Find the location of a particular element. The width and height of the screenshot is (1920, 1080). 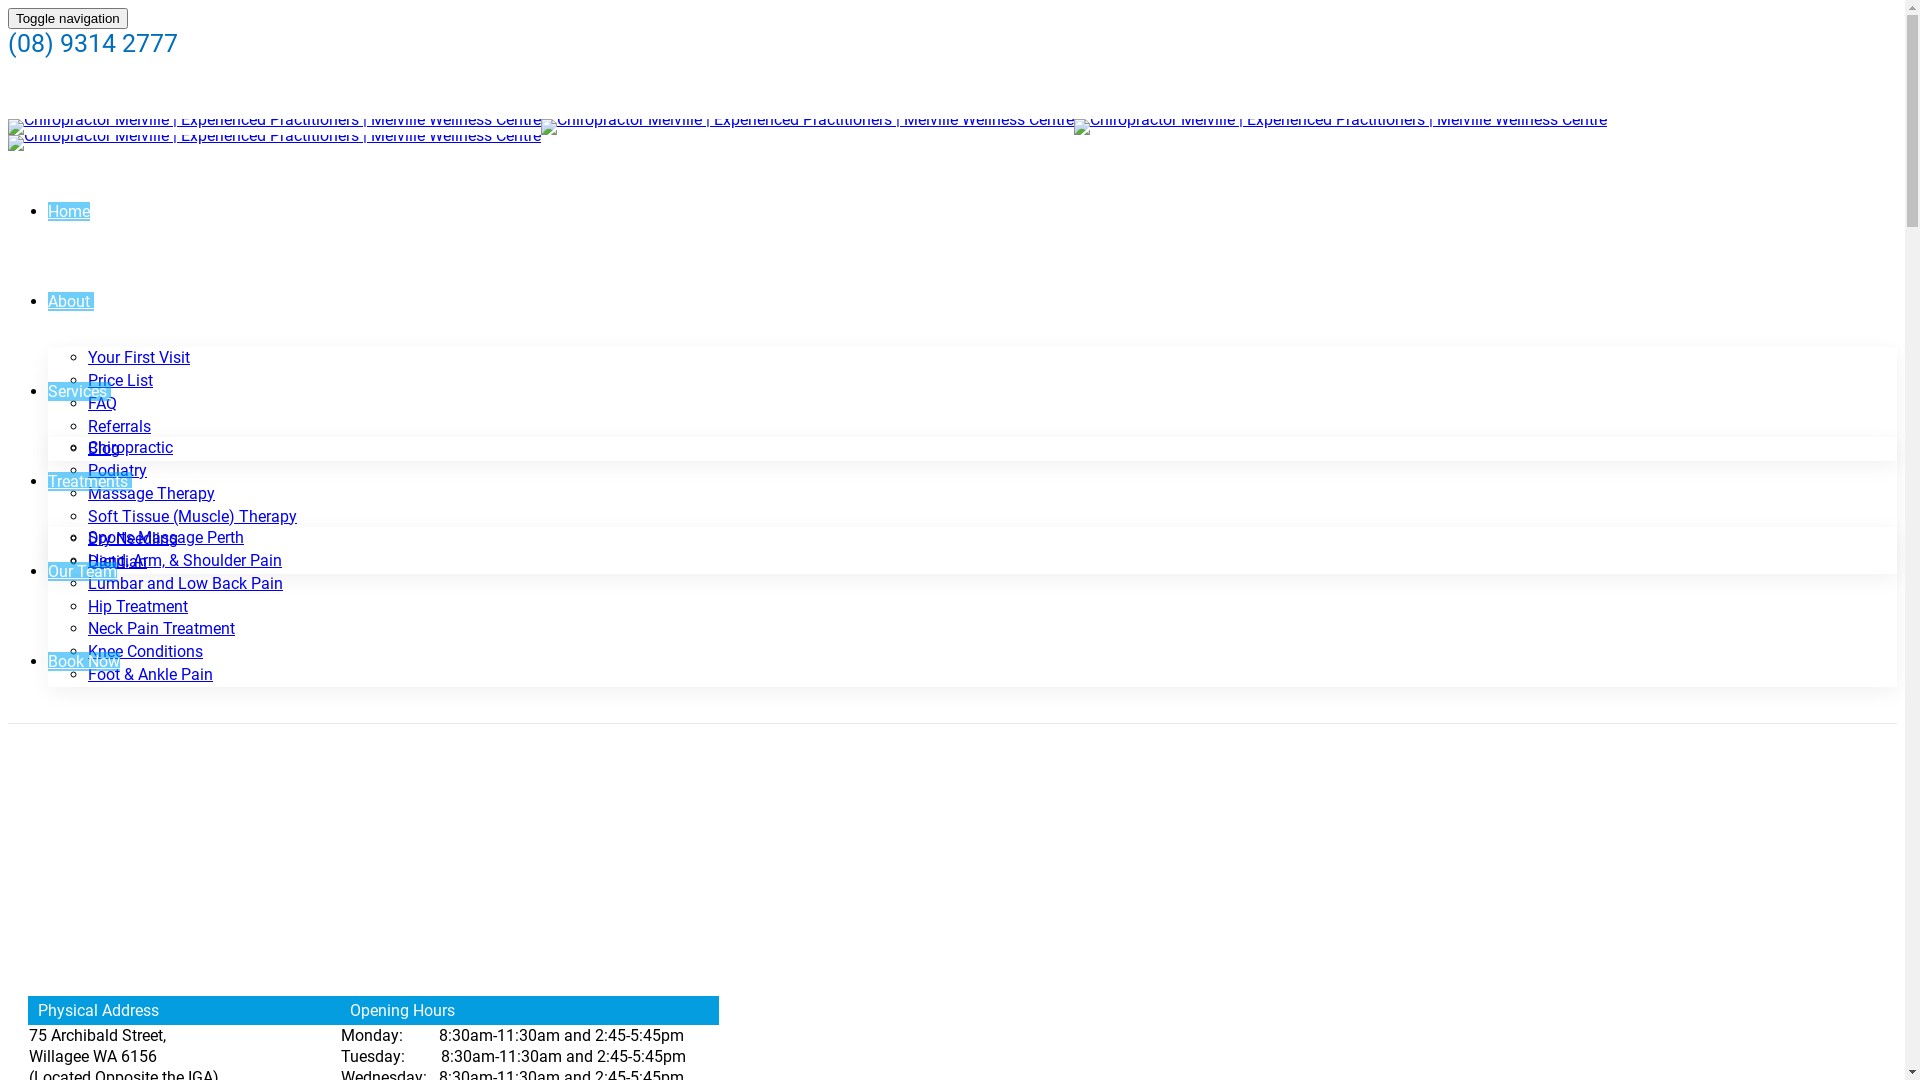

Soft Tissue (Muscle) Therapy is located at coordinates (192, 516).